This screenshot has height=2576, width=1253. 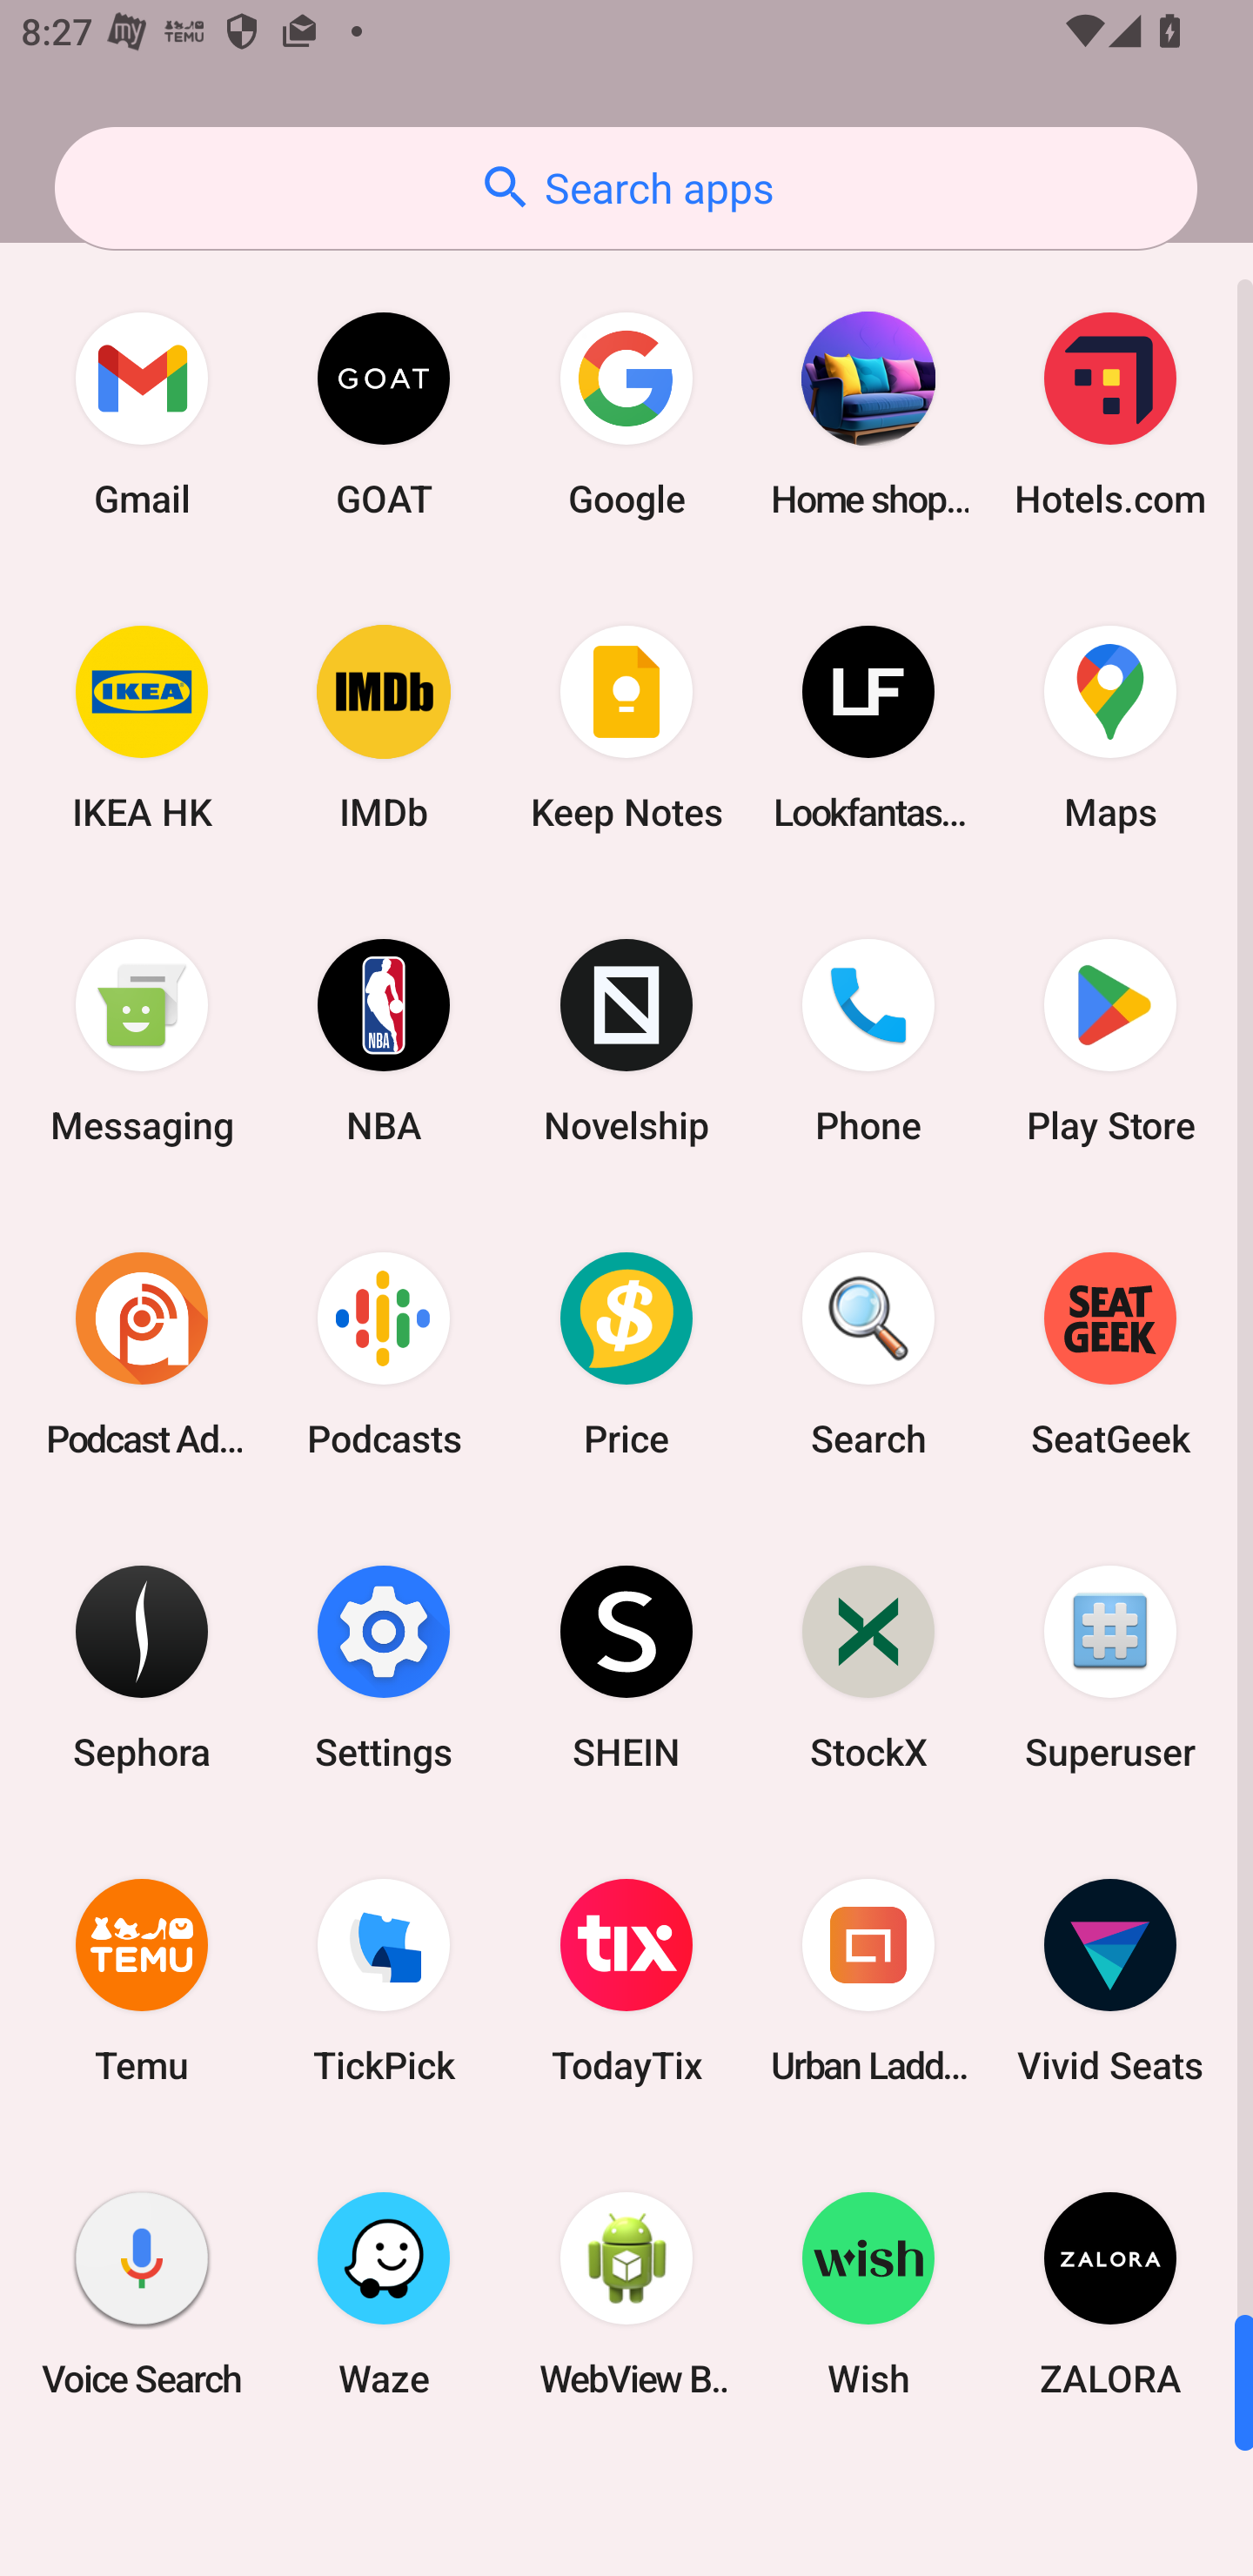 What do you see at coordinates (1110, 728) in the screenshot?
I see `Maps` at bounding box center [1110, 728].